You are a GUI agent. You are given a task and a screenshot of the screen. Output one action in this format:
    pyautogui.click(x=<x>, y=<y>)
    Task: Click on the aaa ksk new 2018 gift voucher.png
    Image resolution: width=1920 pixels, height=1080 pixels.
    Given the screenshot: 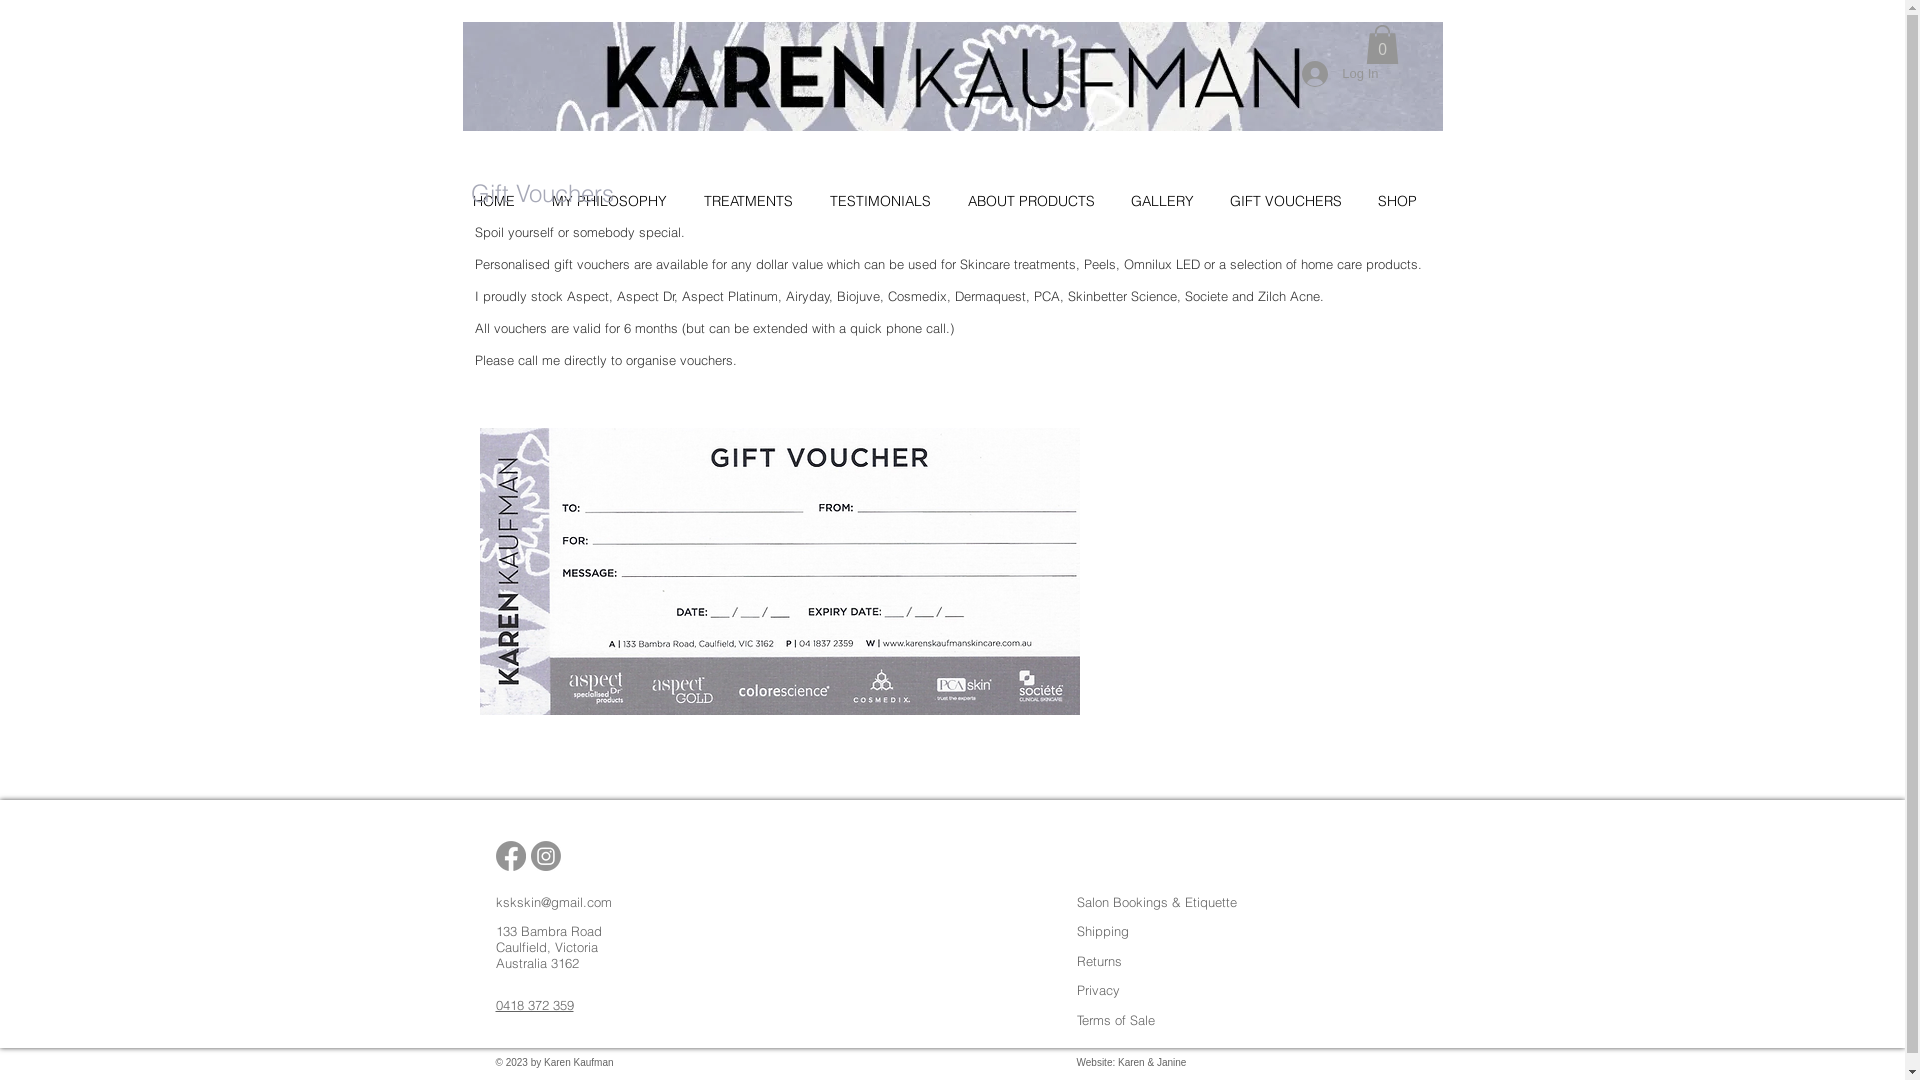 What is the action you would take?
    pyautogui.click(x=780, y=572)
    